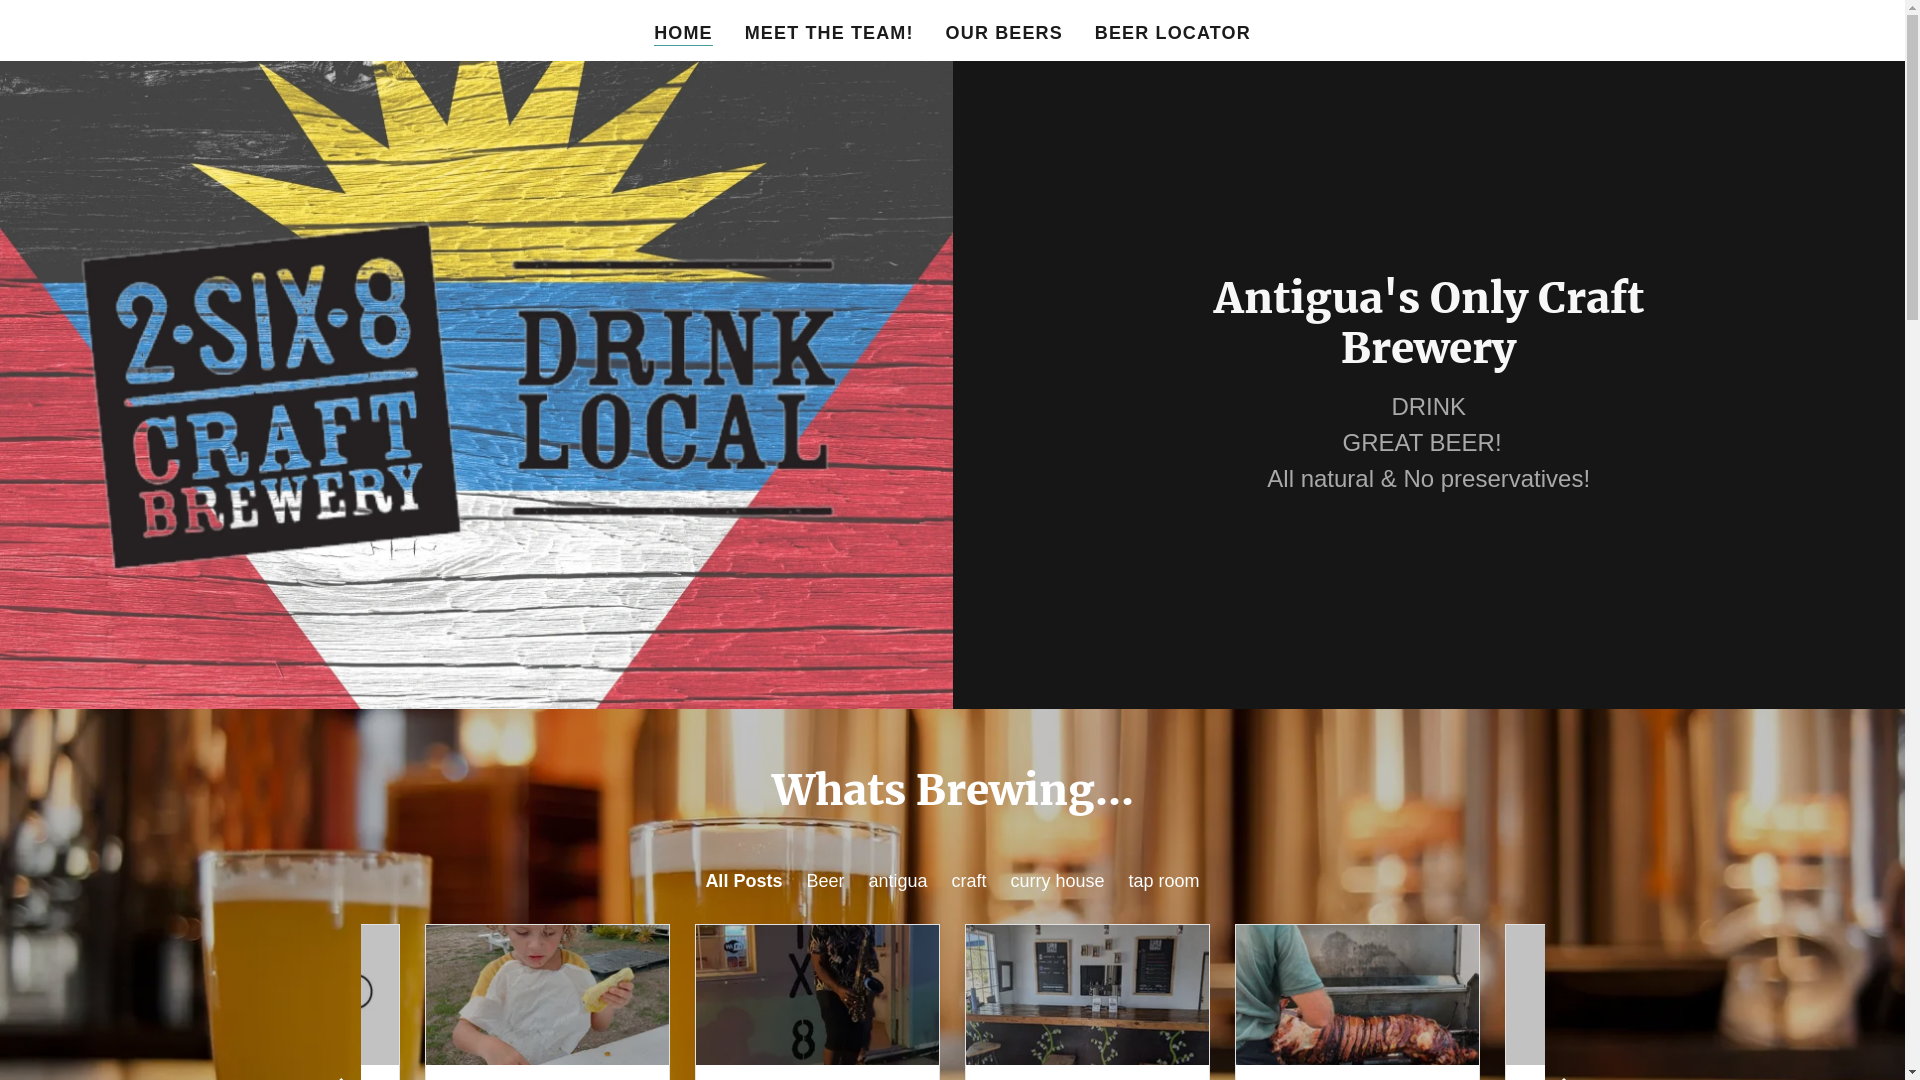  Describe the element at coordinates (898, 881) in the screenshot. I see `antigua` at that location.